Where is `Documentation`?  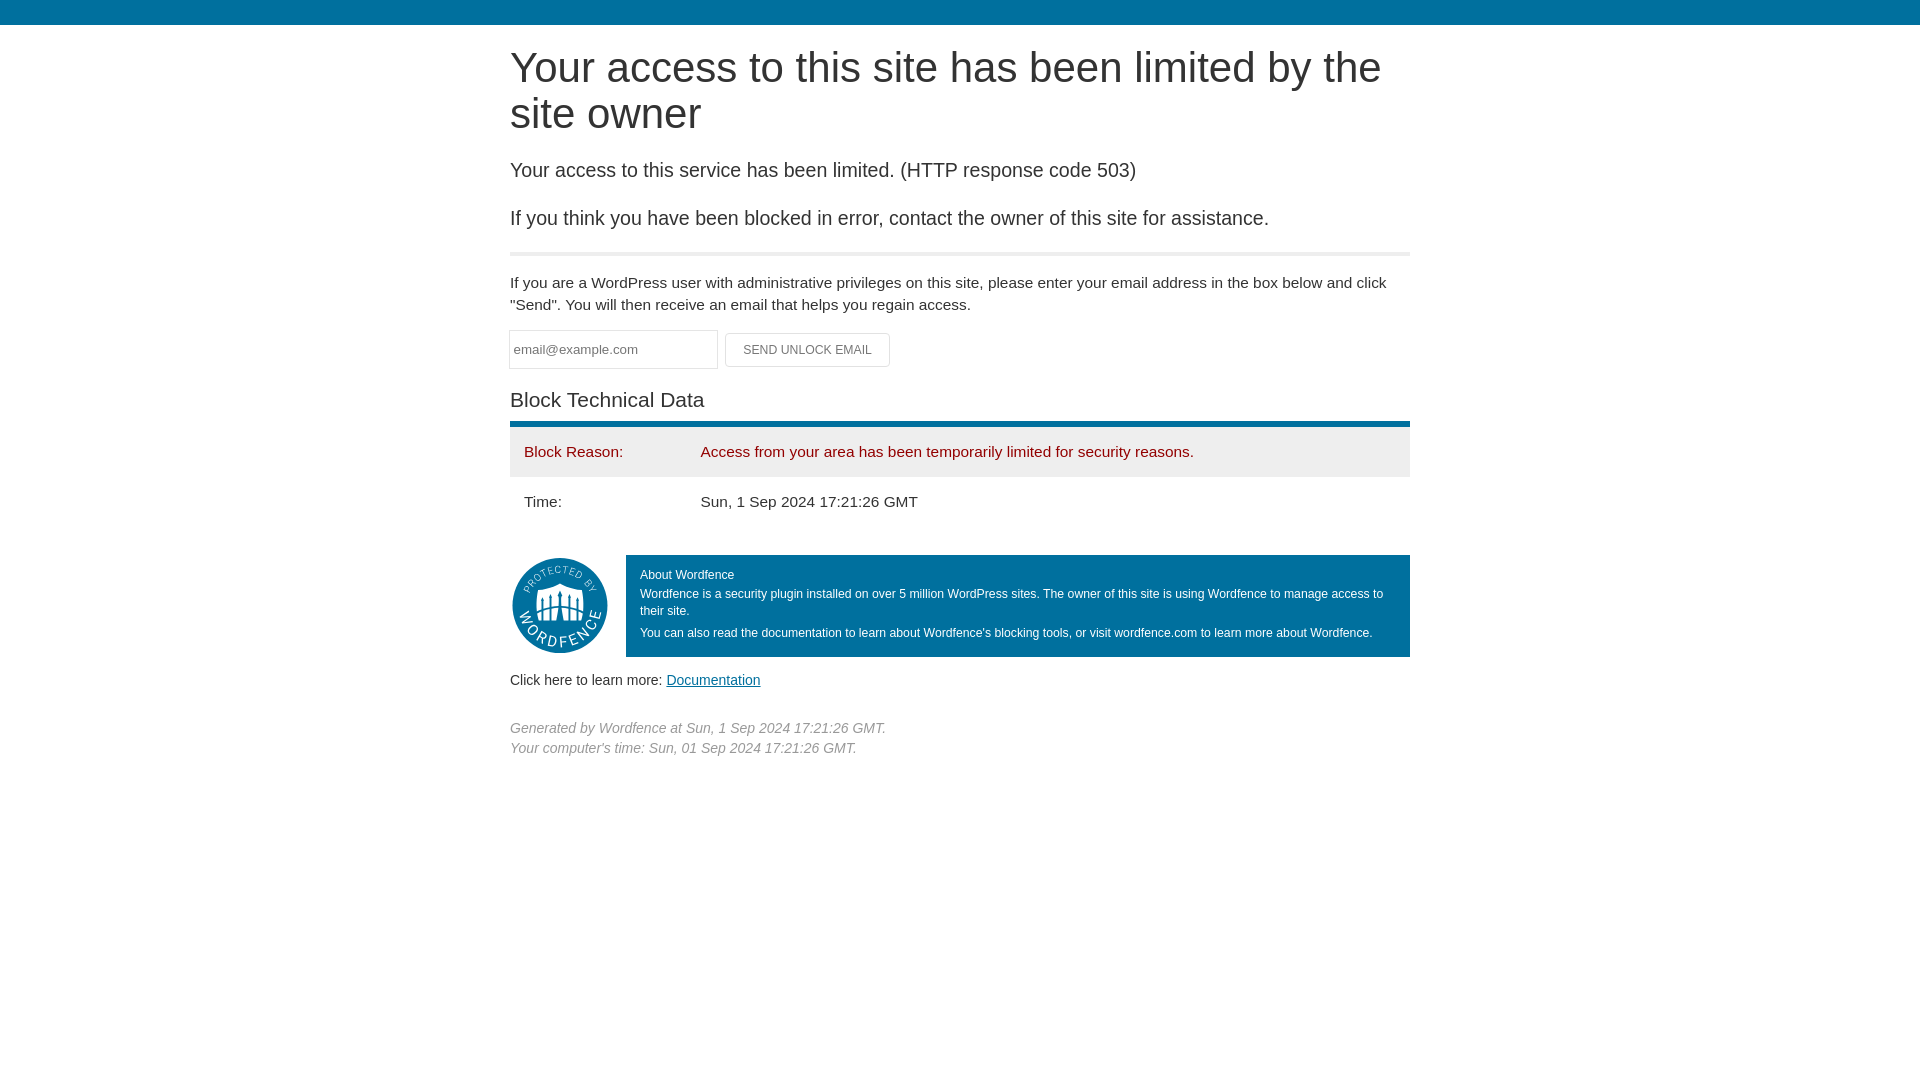 Documentation is located at coordinates (713, 679).